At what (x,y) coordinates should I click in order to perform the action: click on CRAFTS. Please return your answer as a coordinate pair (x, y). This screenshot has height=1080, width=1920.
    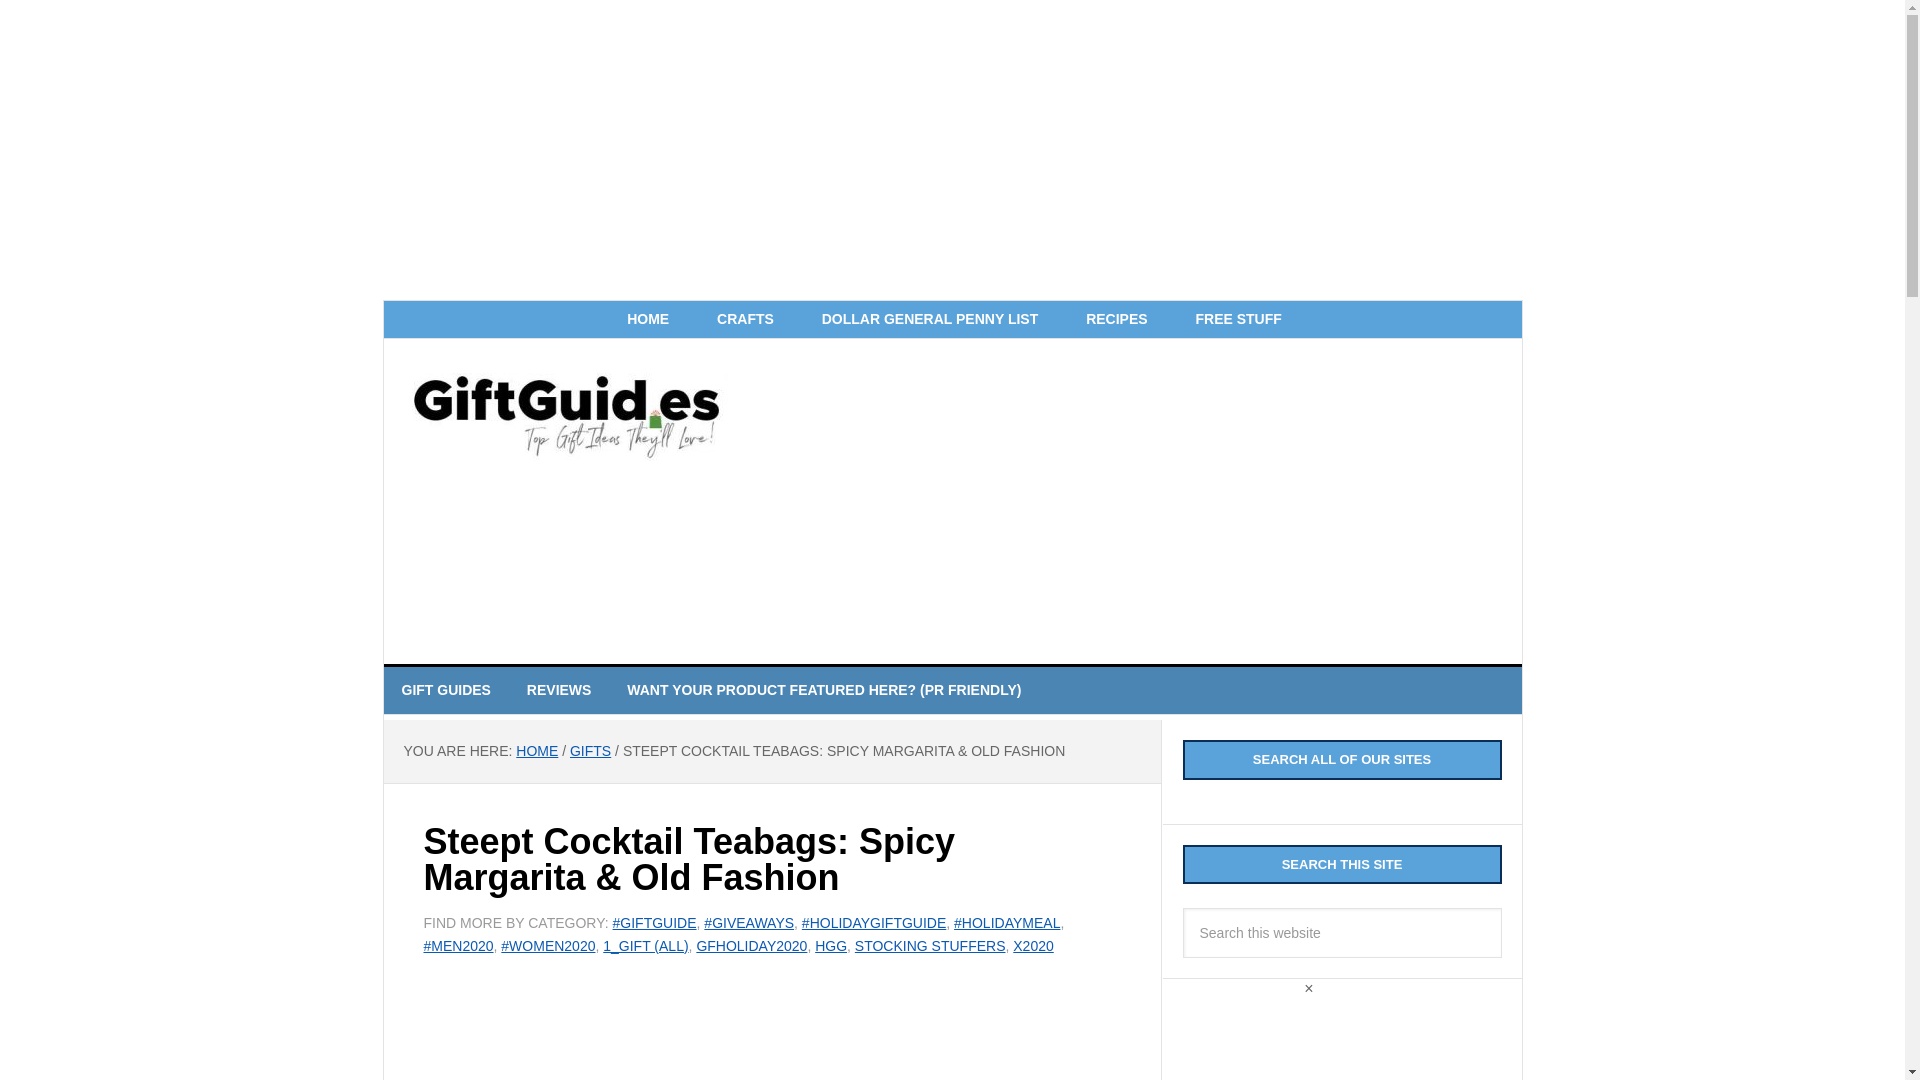
    Looking at the image, I should click on (746, 320).